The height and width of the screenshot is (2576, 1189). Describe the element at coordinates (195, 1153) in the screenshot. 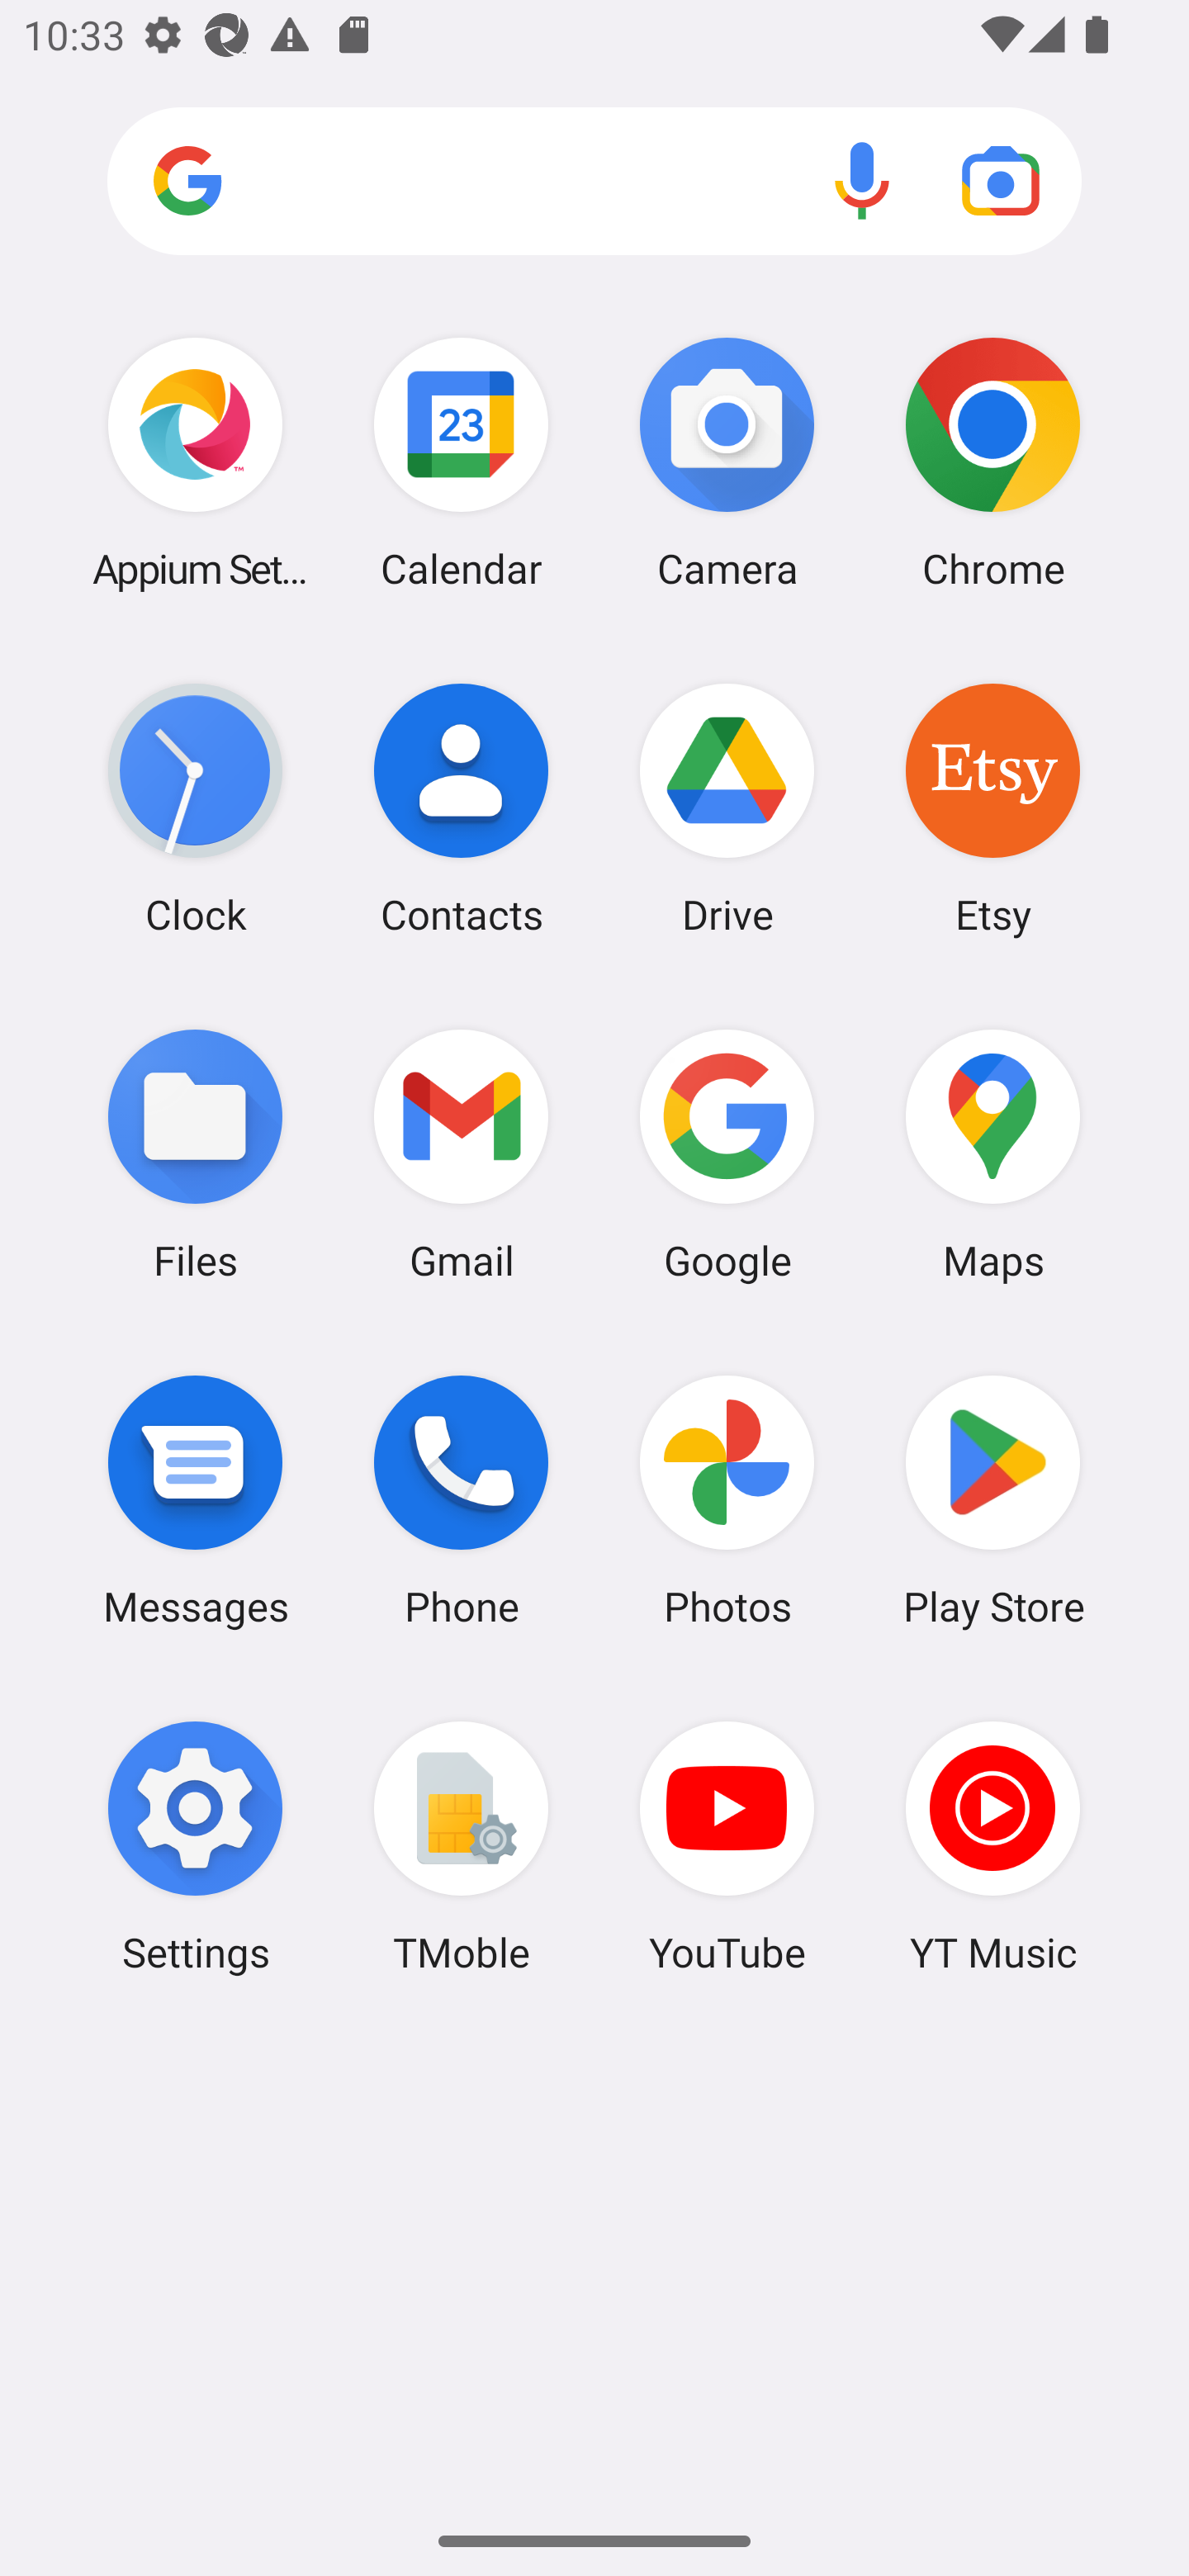

I see `Files` at that location.